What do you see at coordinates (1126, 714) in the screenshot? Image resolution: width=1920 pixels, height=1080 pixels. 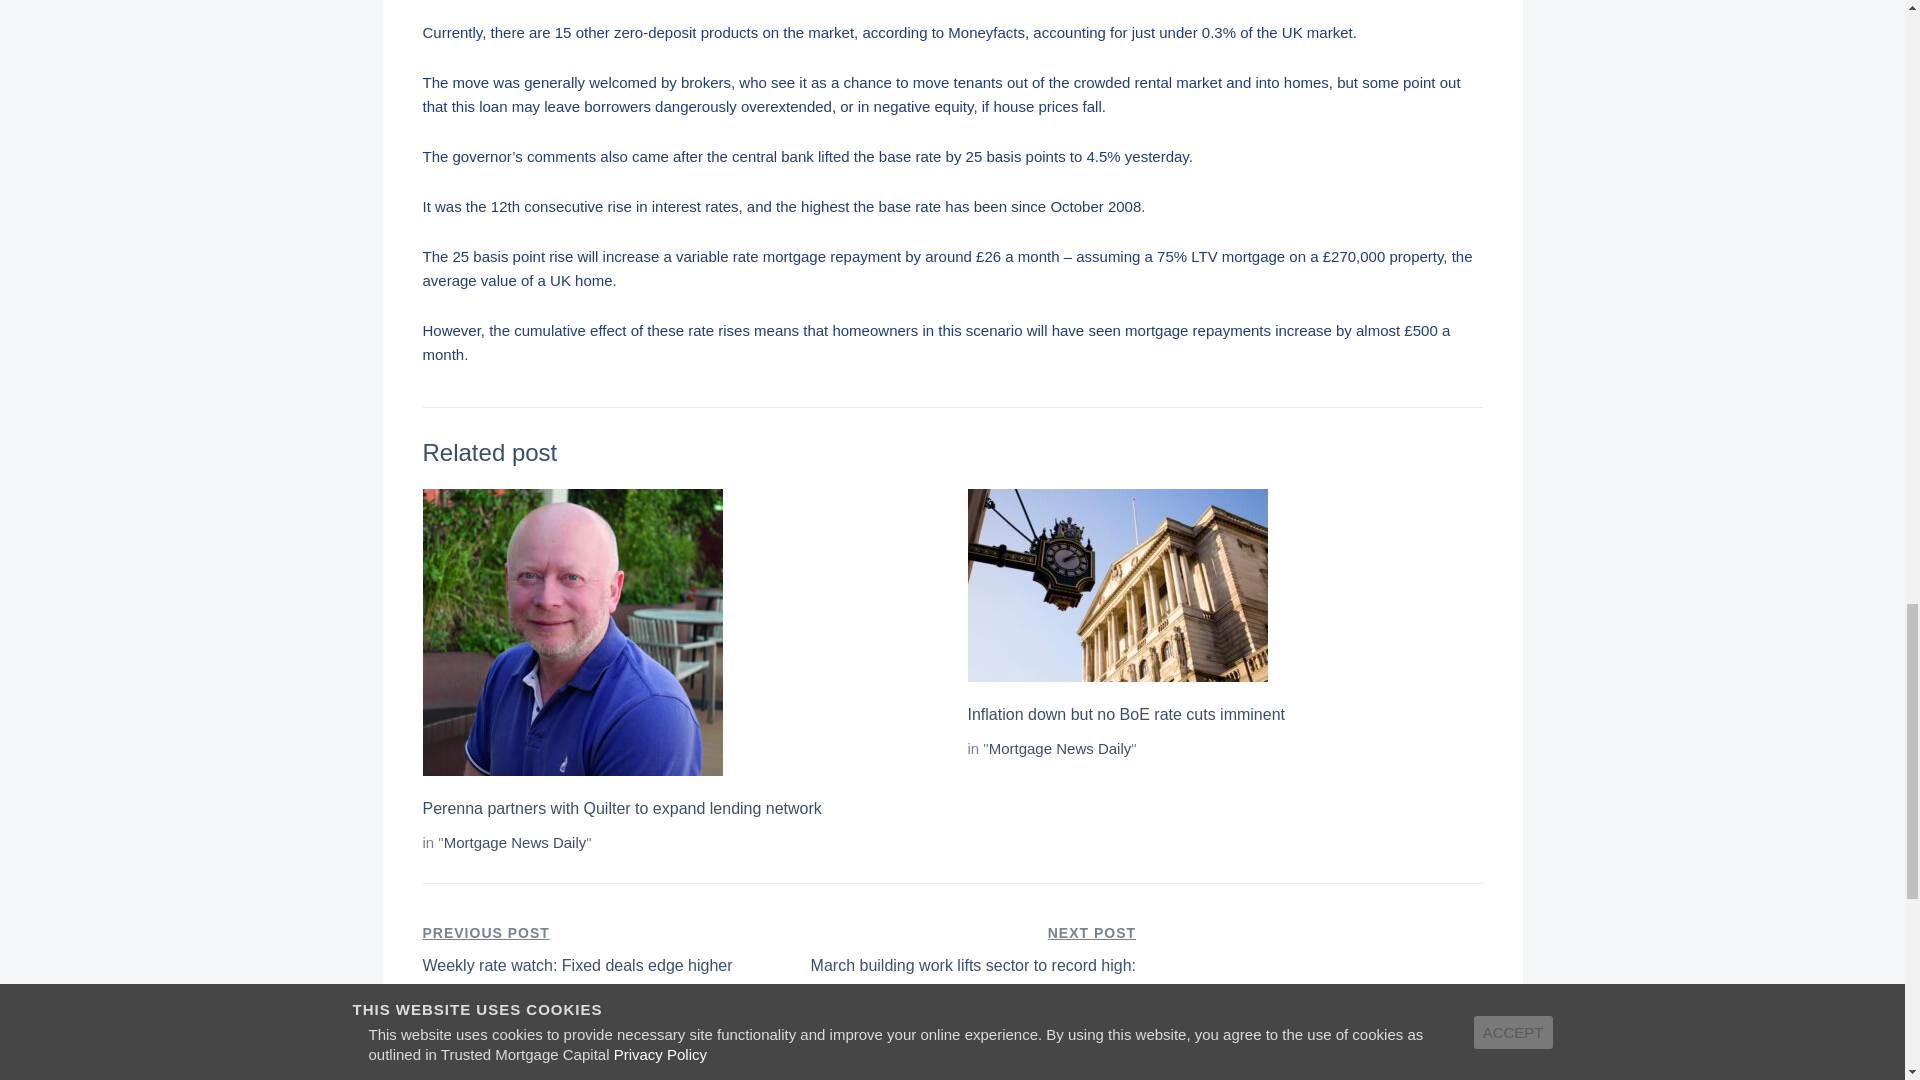 I see `Mortgage News Daily` at bounding box center [1126, 714].